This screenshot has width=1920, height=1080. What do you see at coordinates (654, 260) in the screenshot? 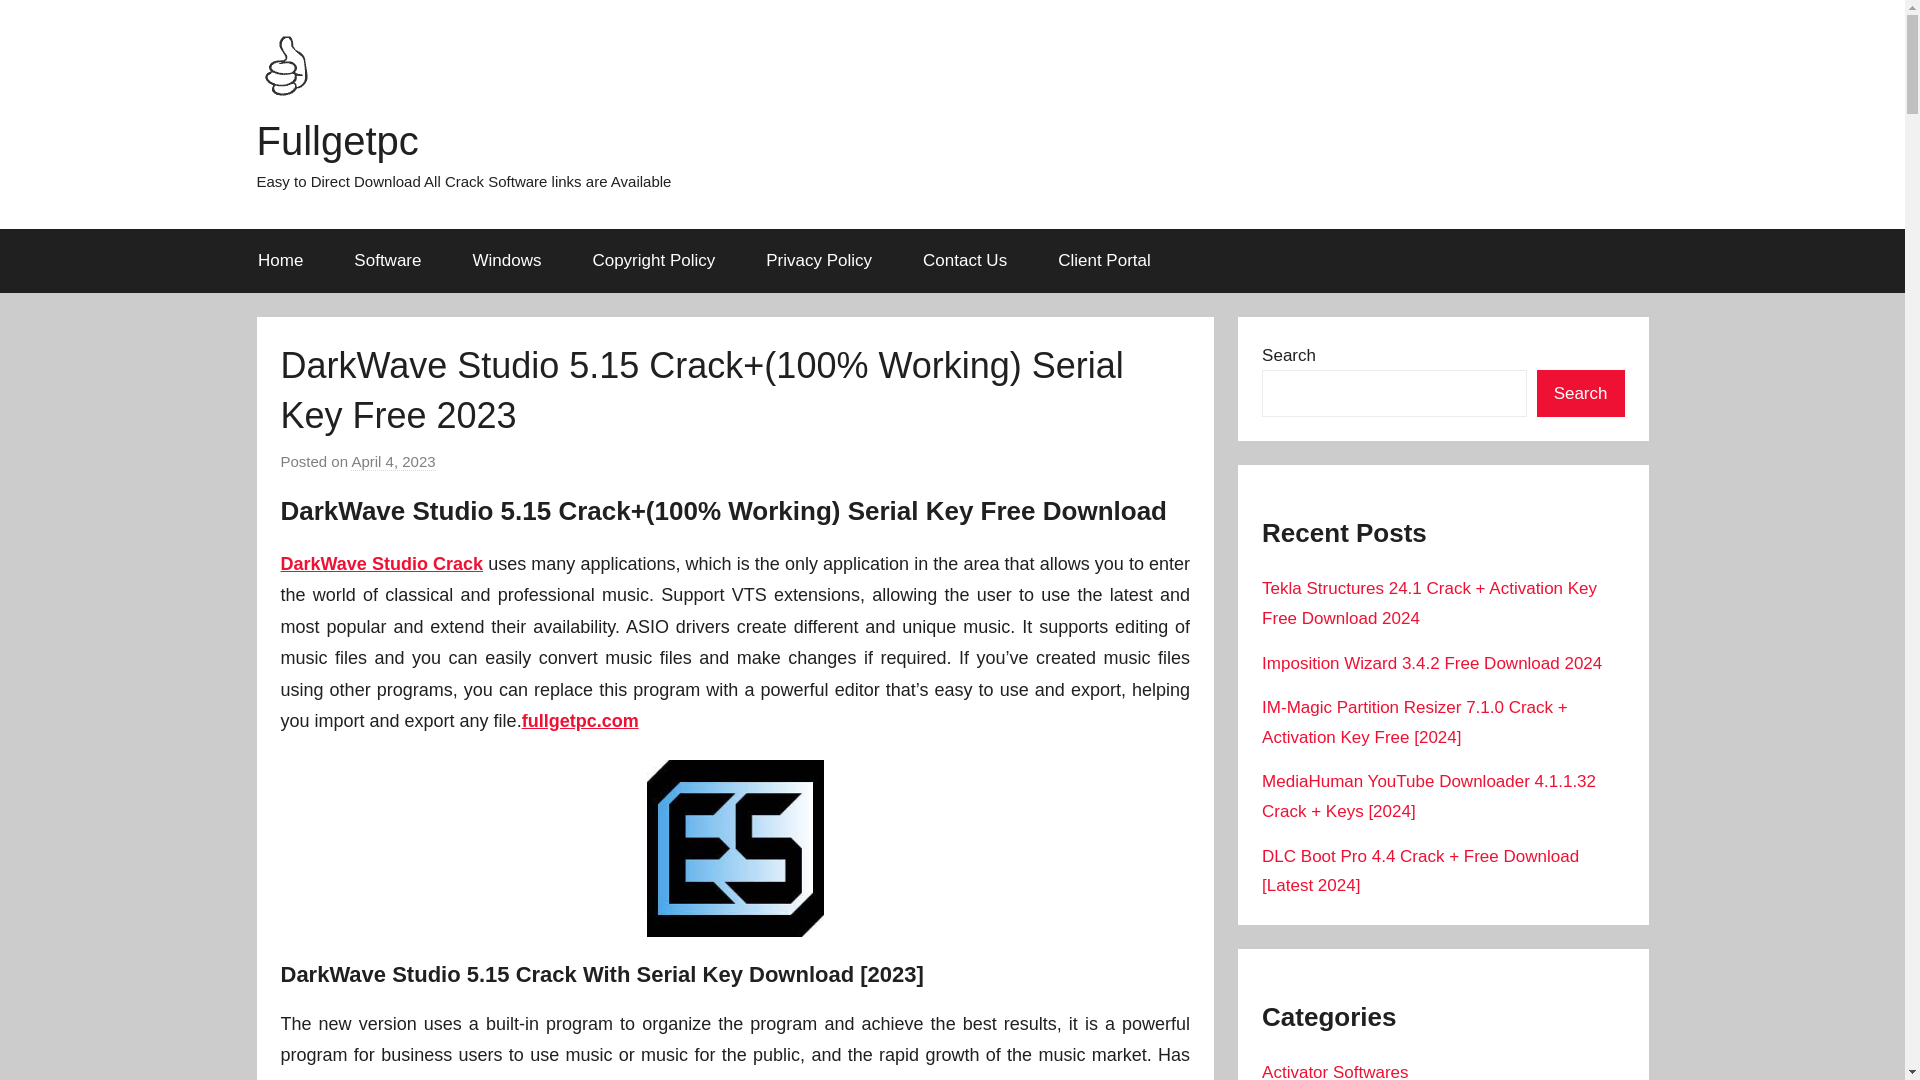
I see `Copyright Policy` at bounding box center [654, 260].